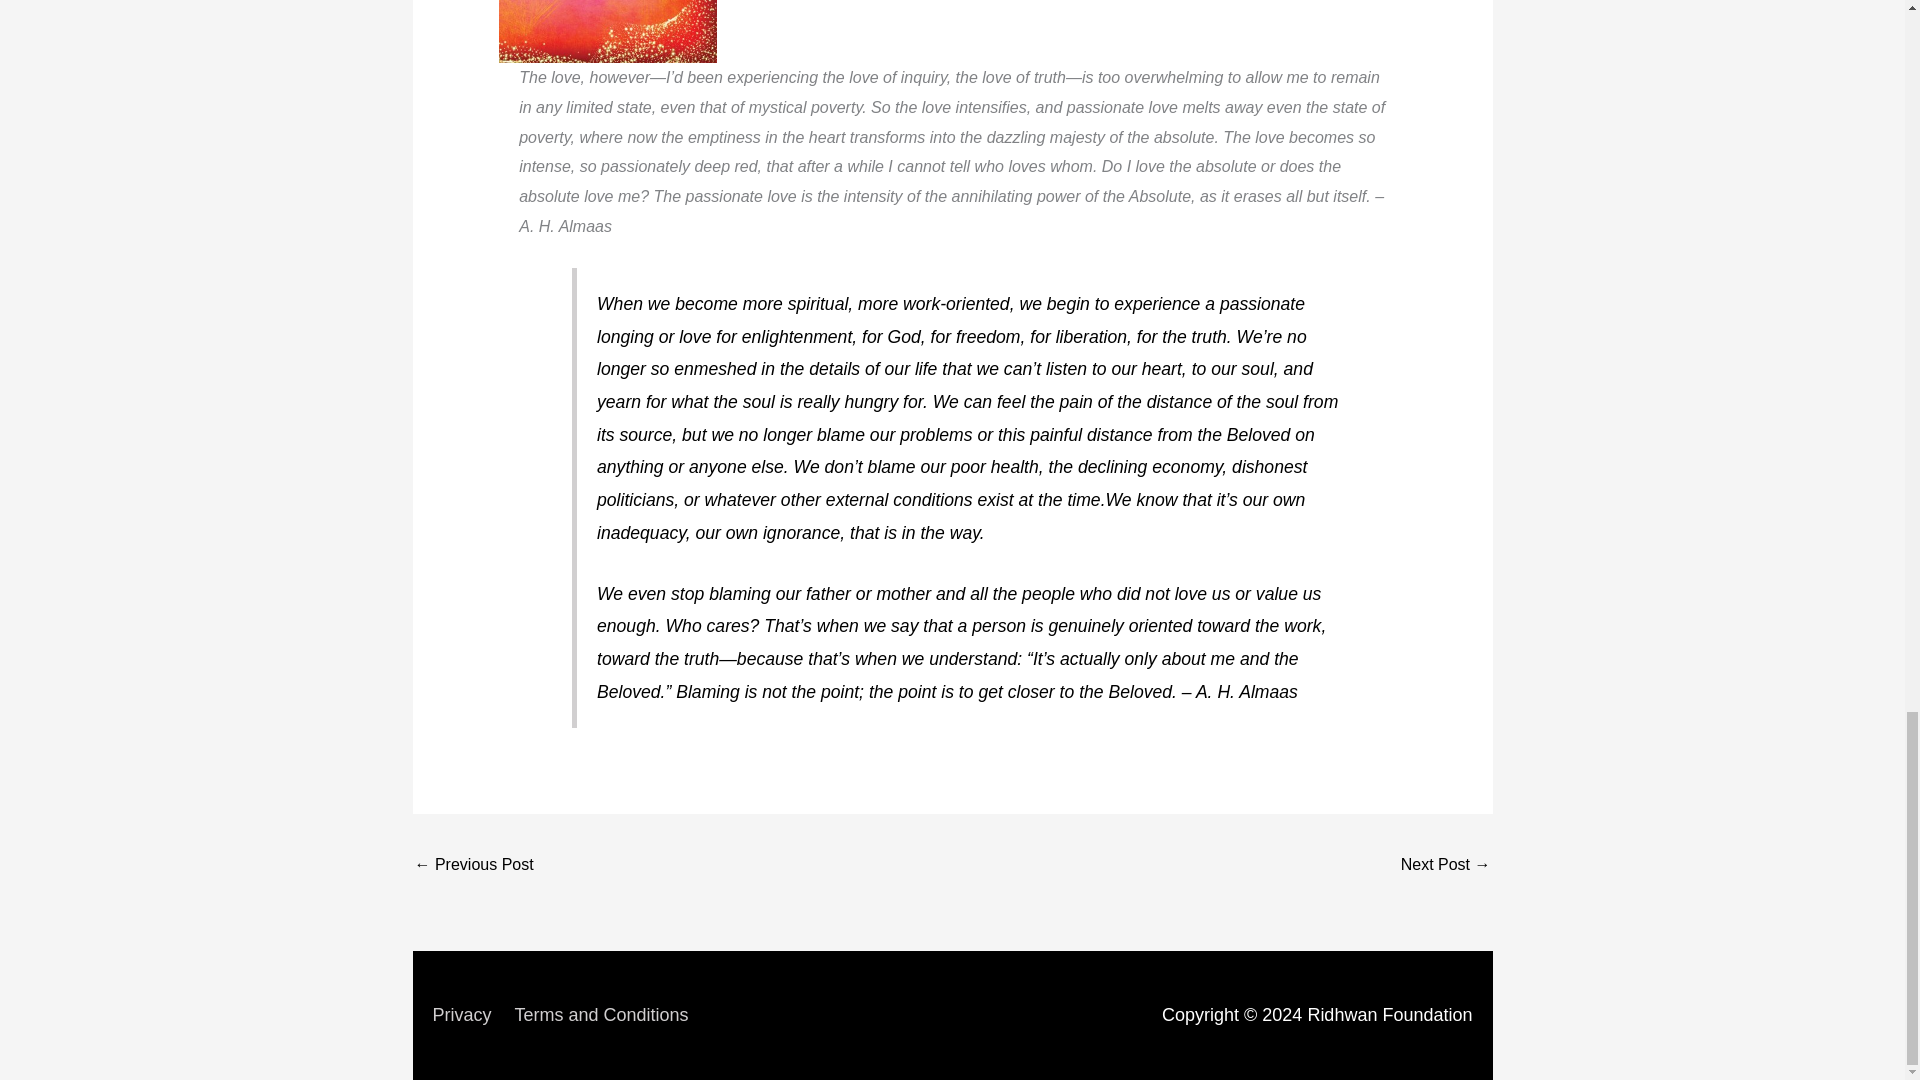  Describe the element at coordinates (474, 866) in the screenshot. I see `Buddhism and the Soul: Part 4` at that location.